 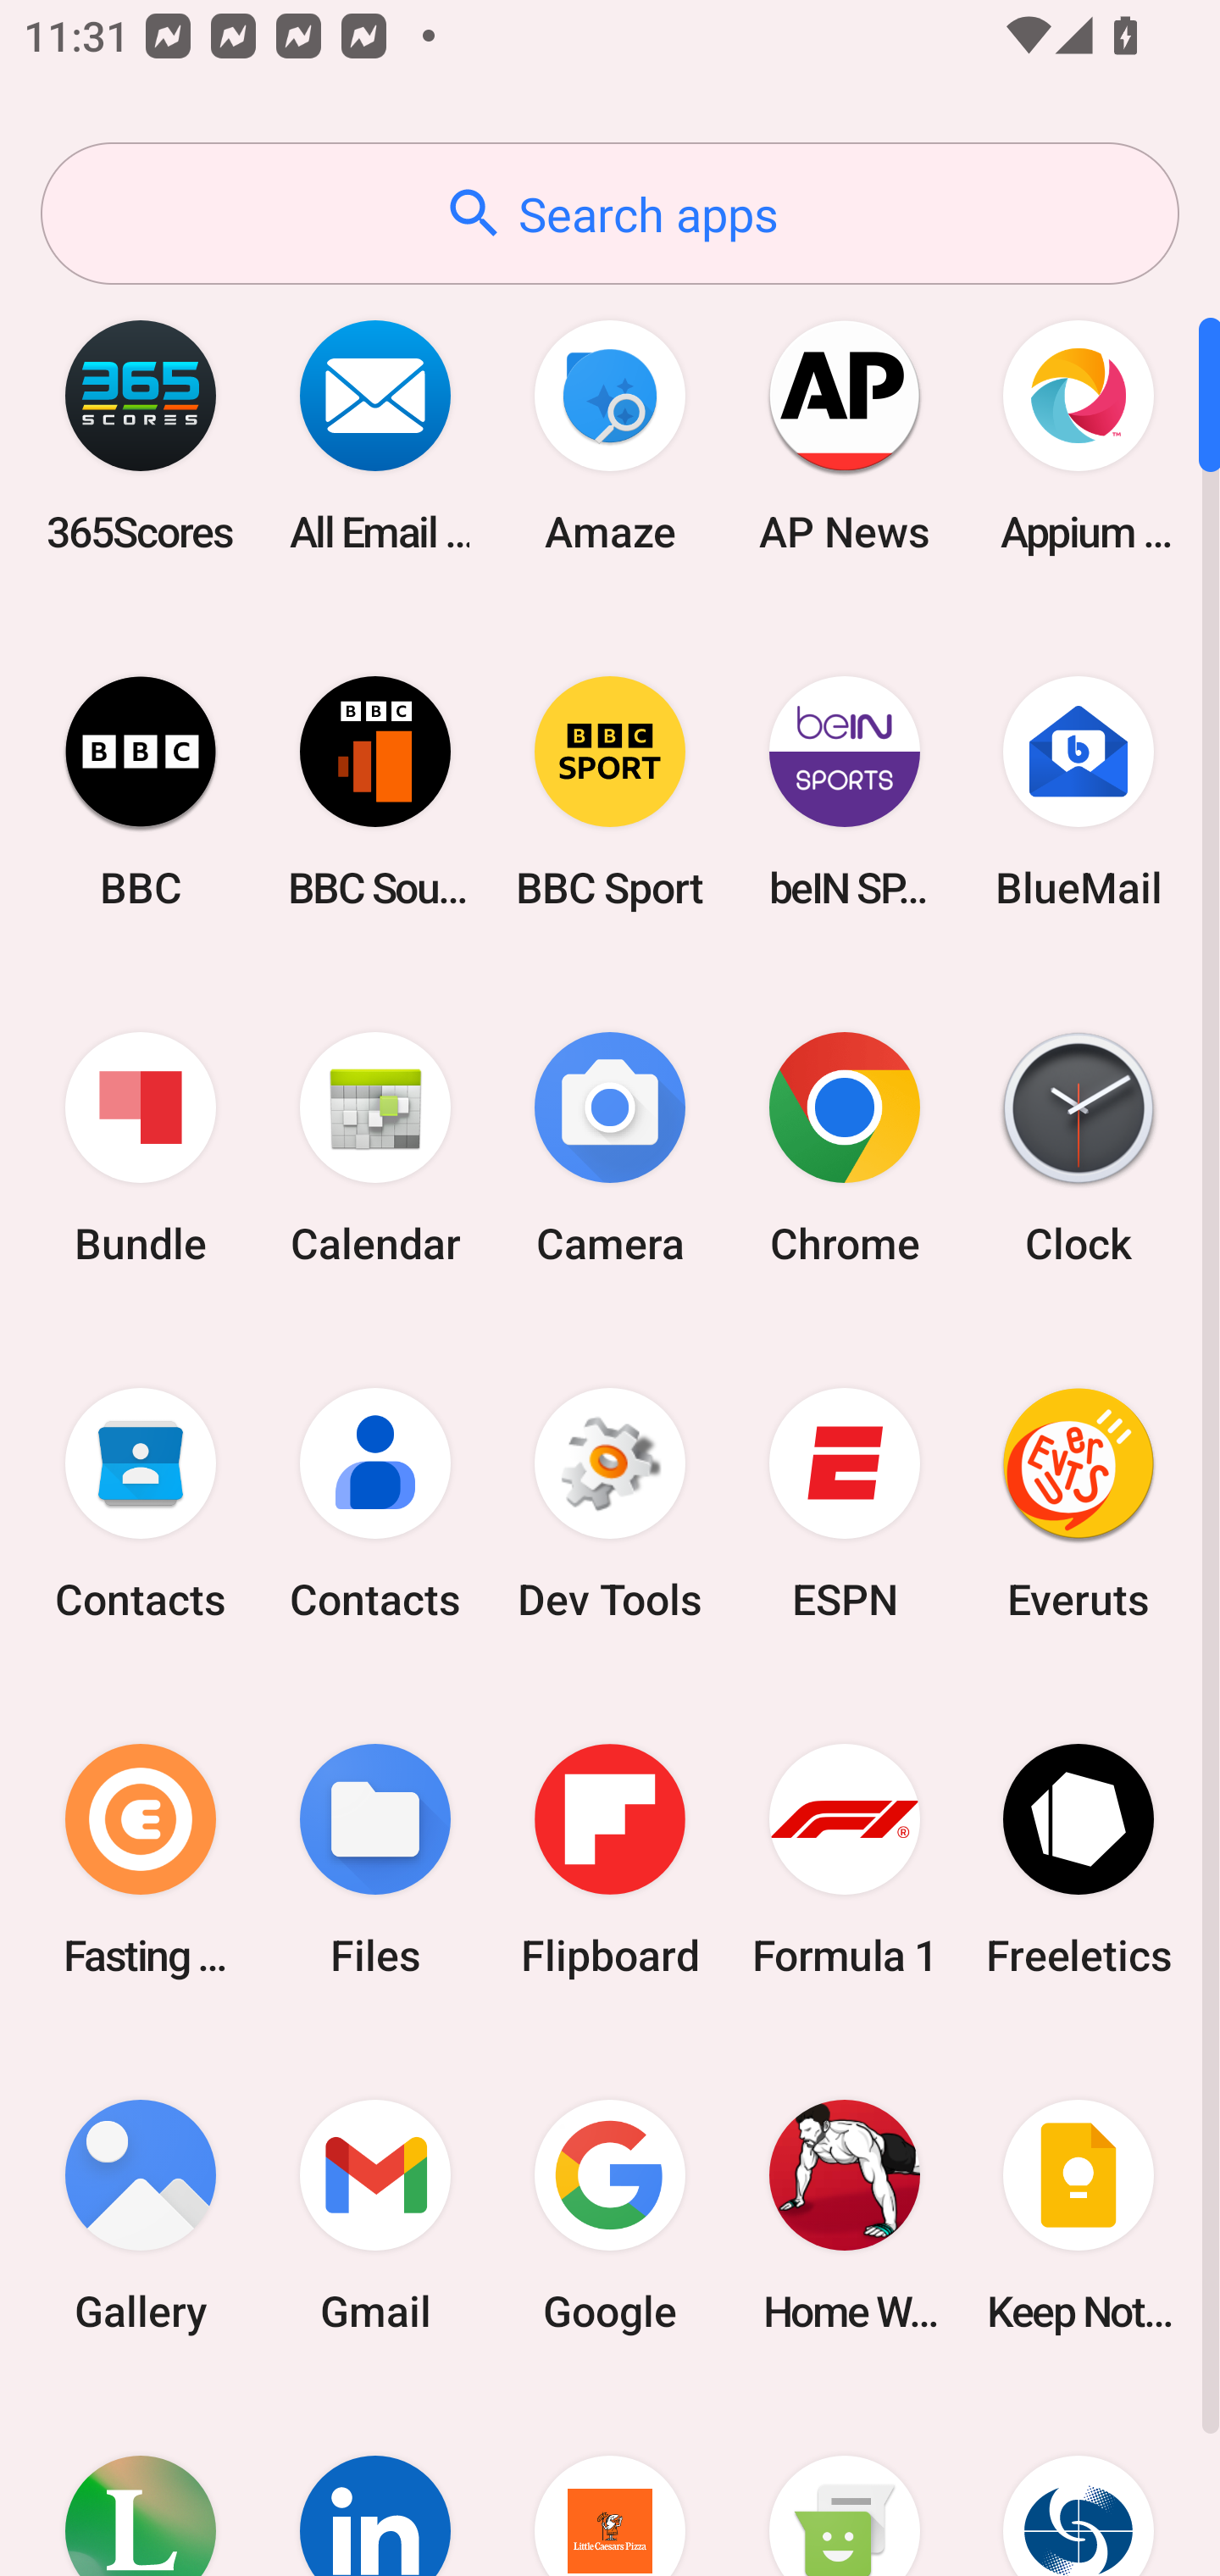 I want to click on BBC, so click(x=141, y=791).